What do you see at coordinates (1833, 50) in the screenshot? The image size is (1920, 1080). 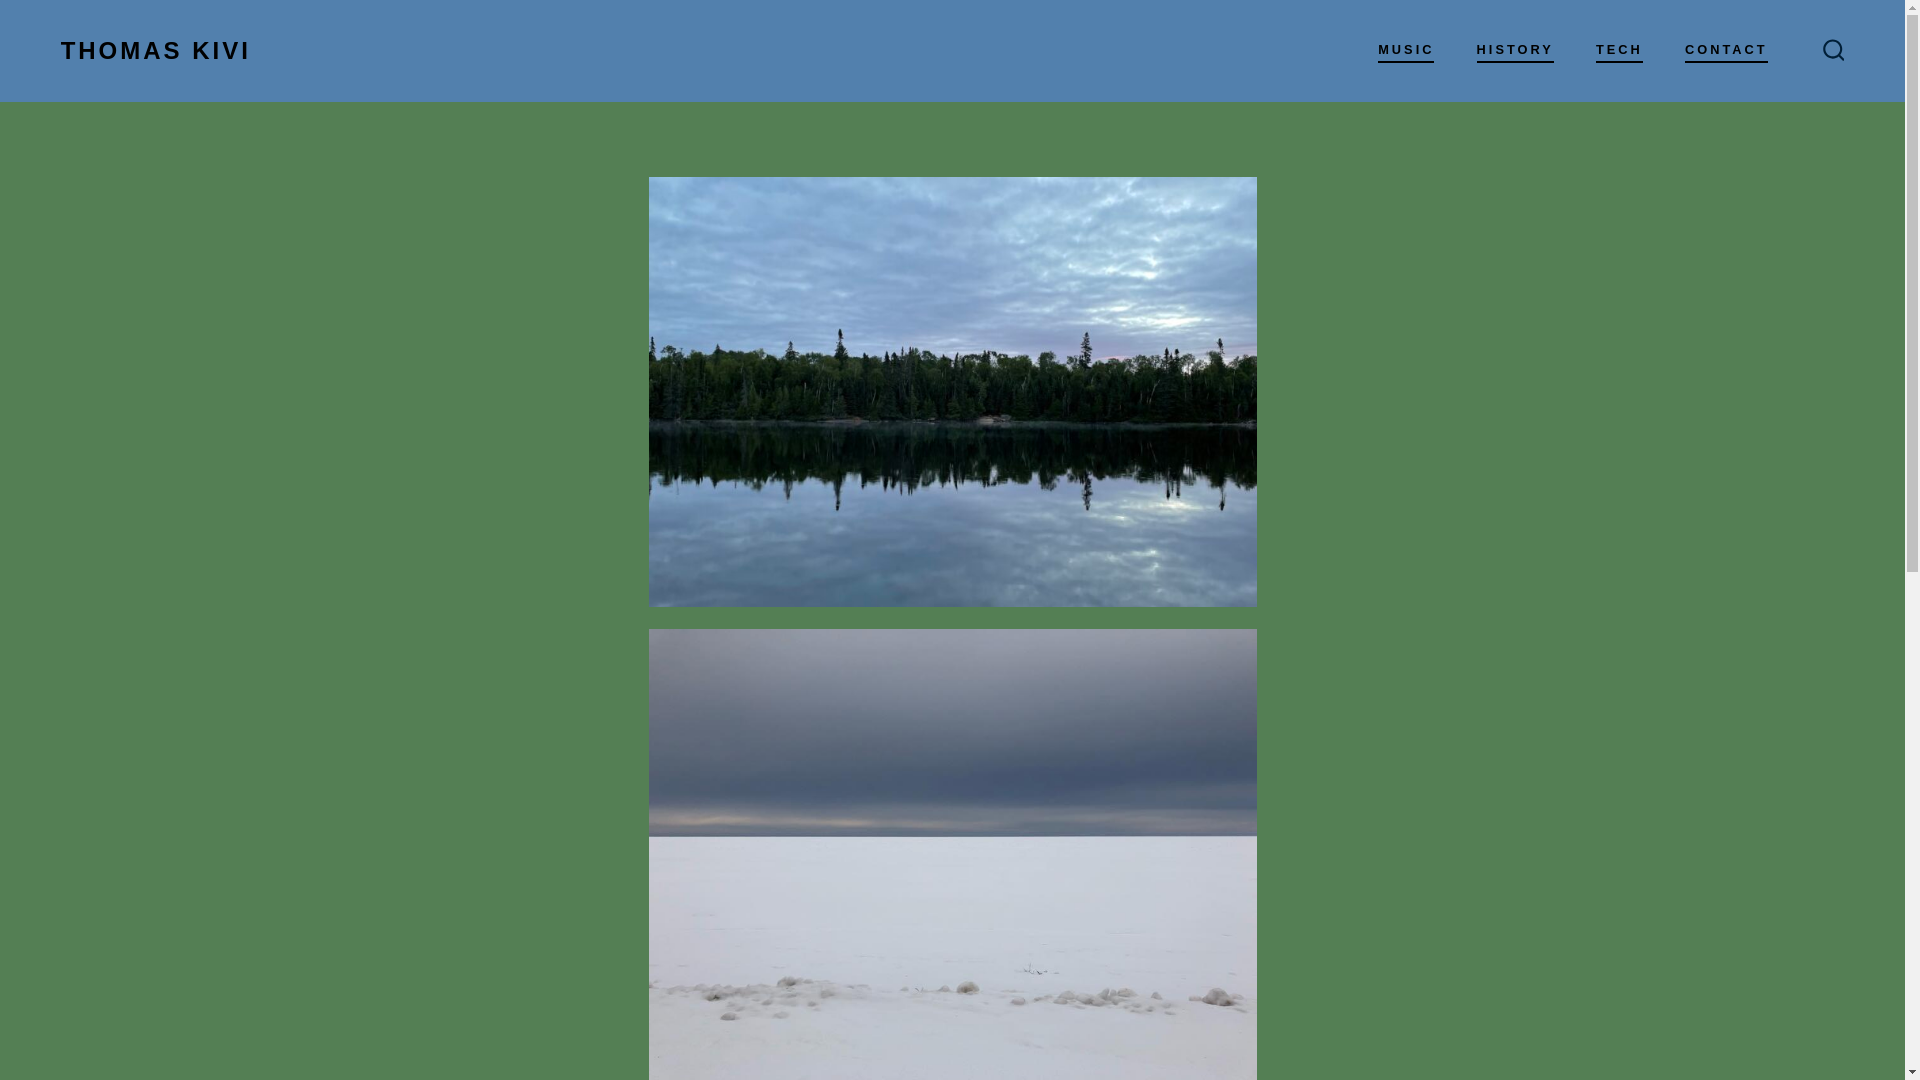 I see `SEARCH TOGGLE` at bounding box center [1833, 50].